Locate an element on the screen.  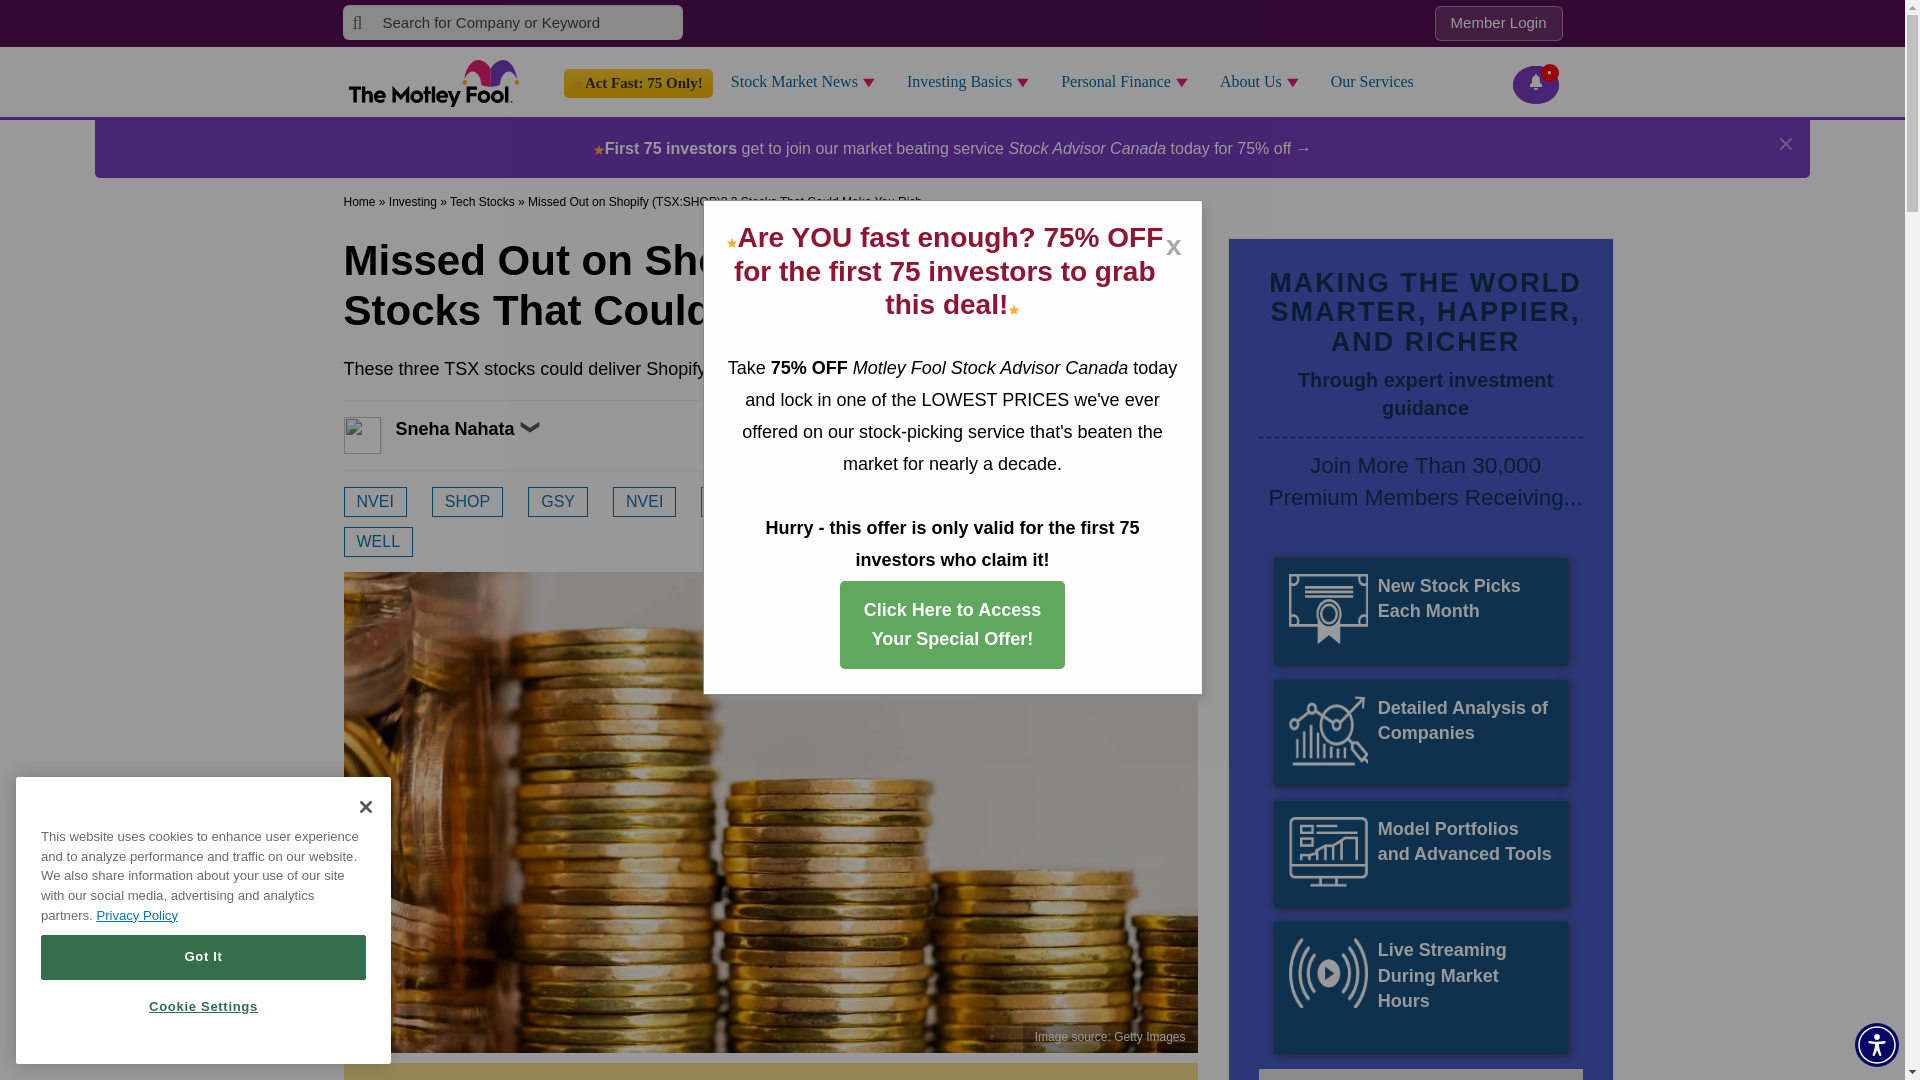
Share on Twitter is located at coordinates (1158, 448).